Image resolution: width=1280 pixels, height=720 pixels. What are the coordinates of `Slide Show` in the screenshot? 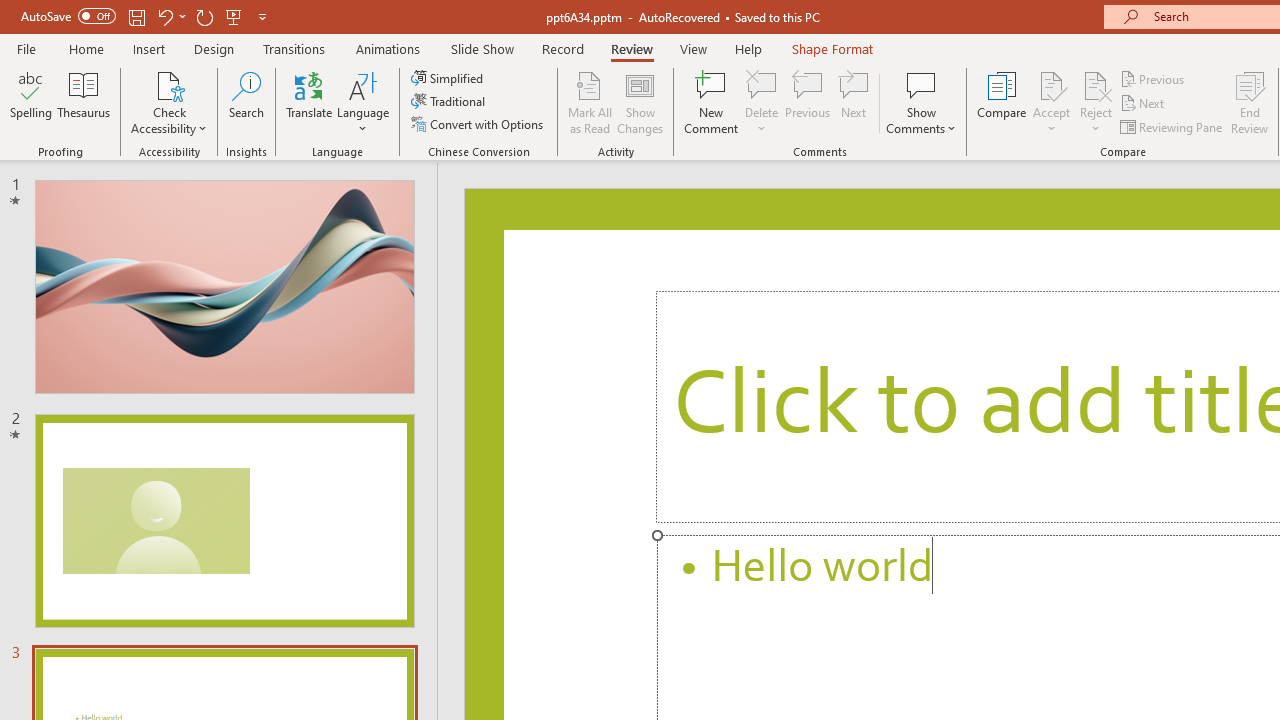 It's located at (482, 48).